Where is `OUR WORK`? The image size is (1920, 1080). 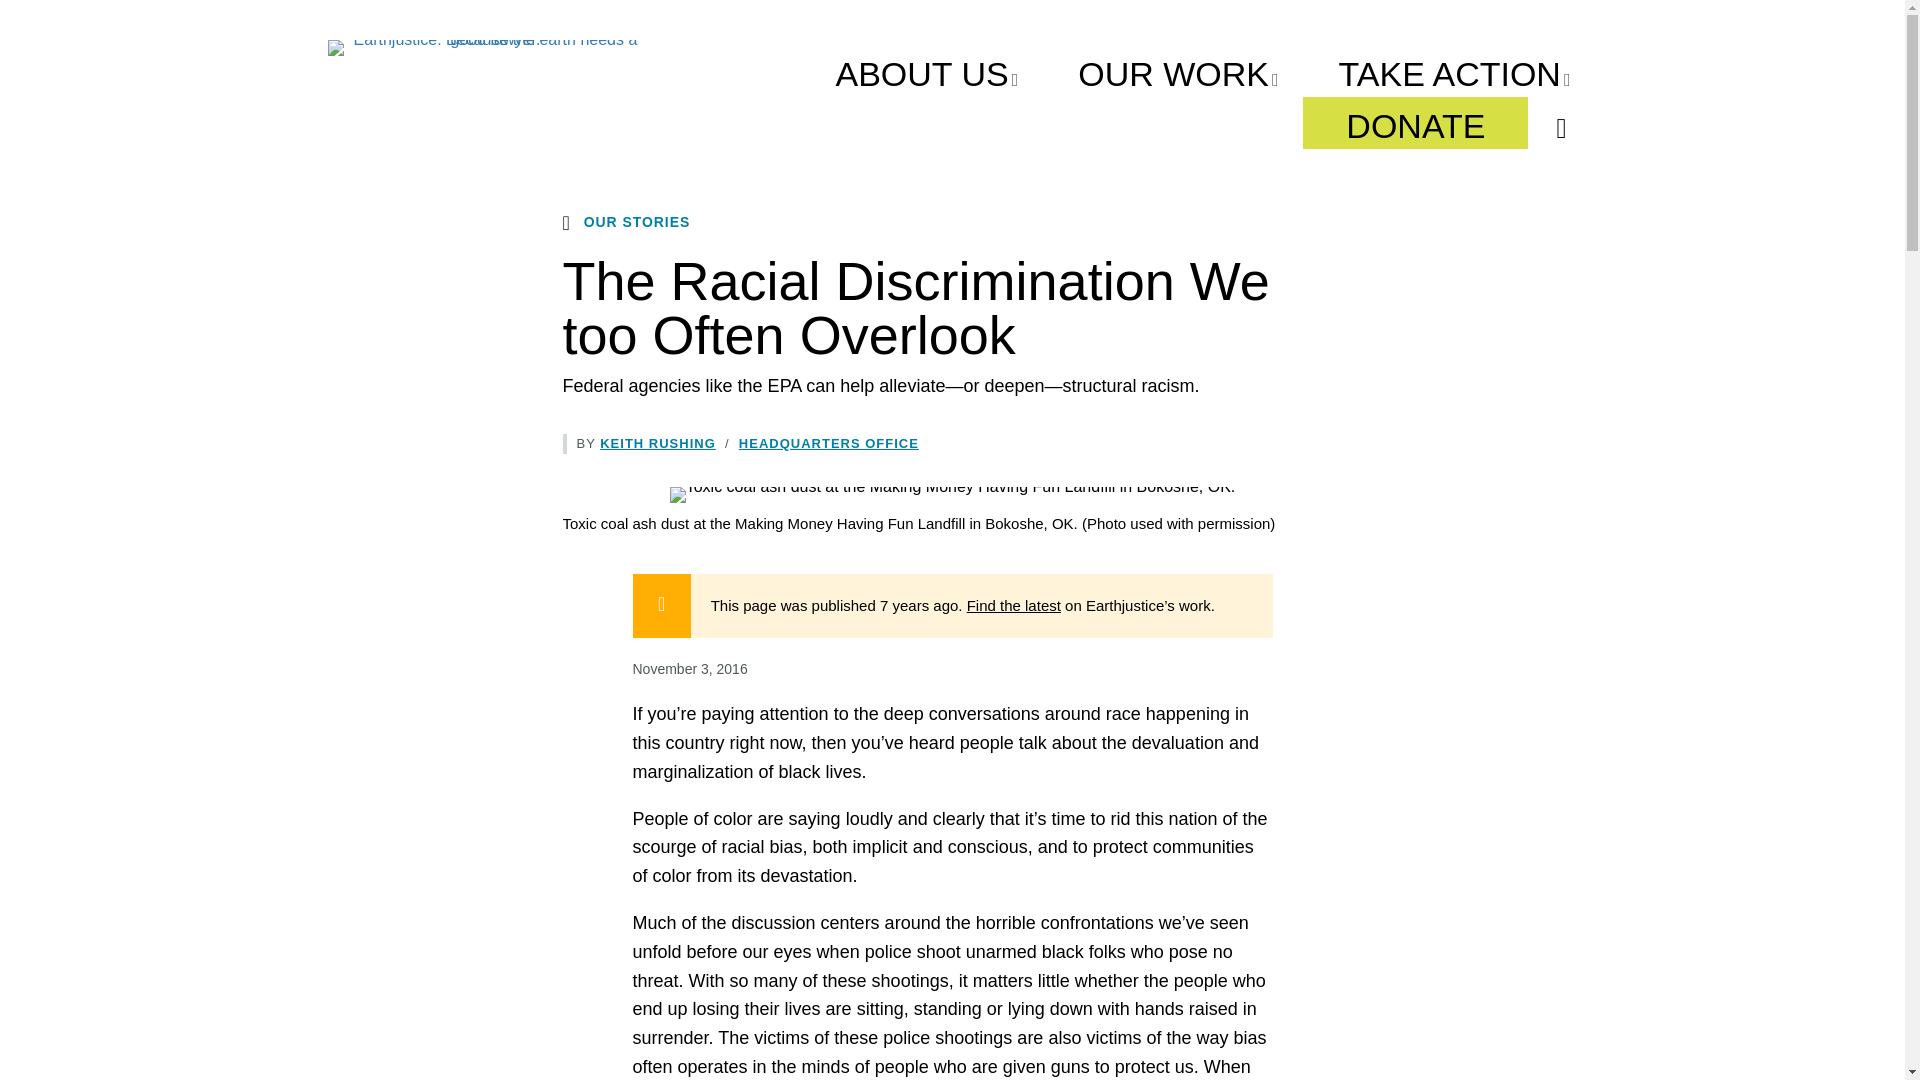
OUR WORK is located at coordinates (1178, 71).